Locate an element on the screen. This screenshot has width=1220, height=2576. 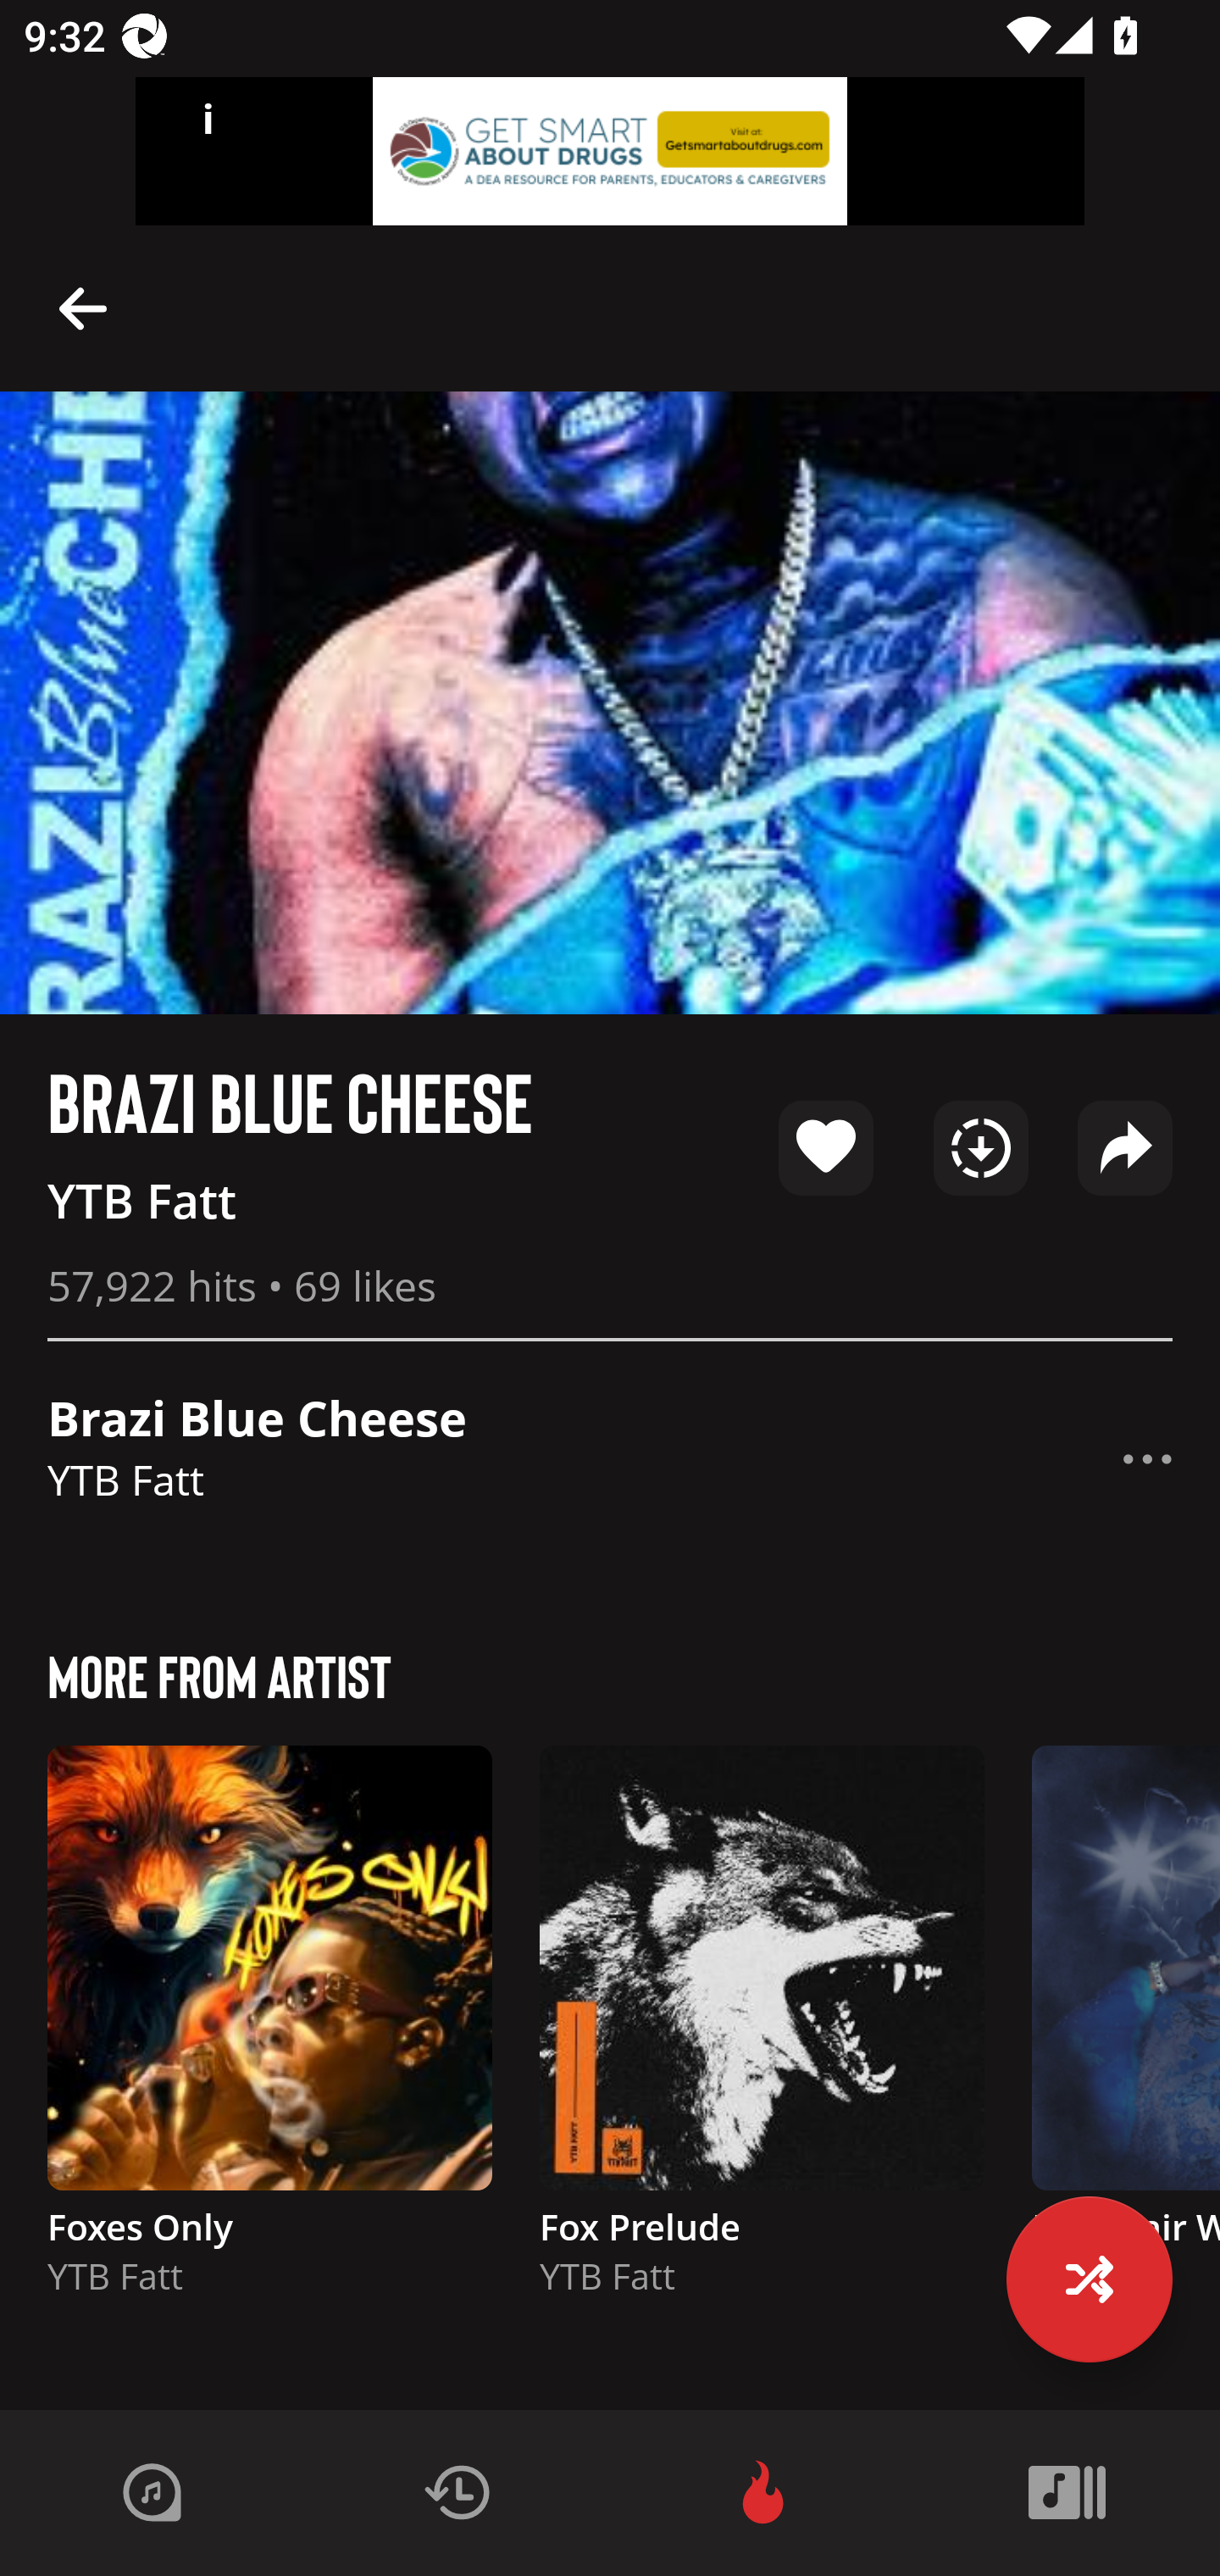
Description Fox Prelude YTB Fatt is located at coordinates (762, 2035).